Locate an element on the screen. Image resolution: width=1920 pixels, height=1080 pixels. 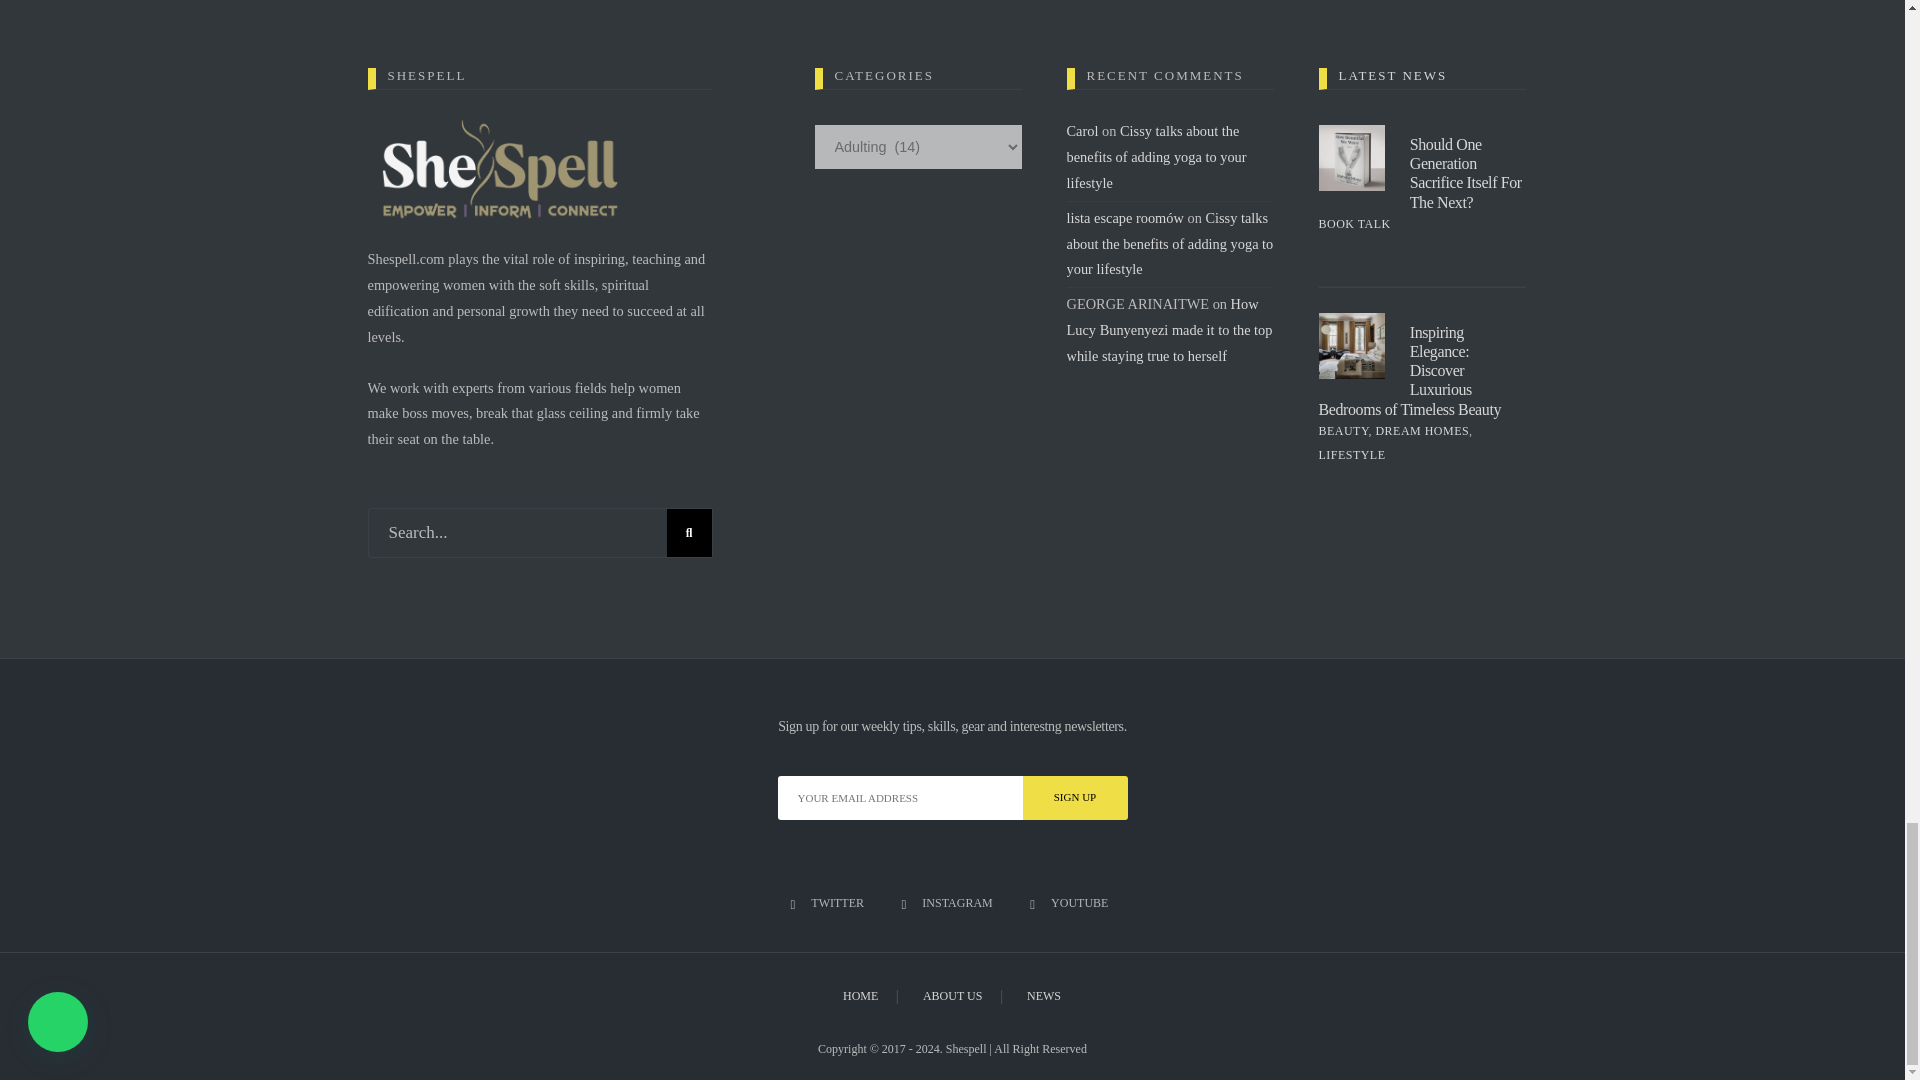
Twitter is located at coordinates (830, 904).